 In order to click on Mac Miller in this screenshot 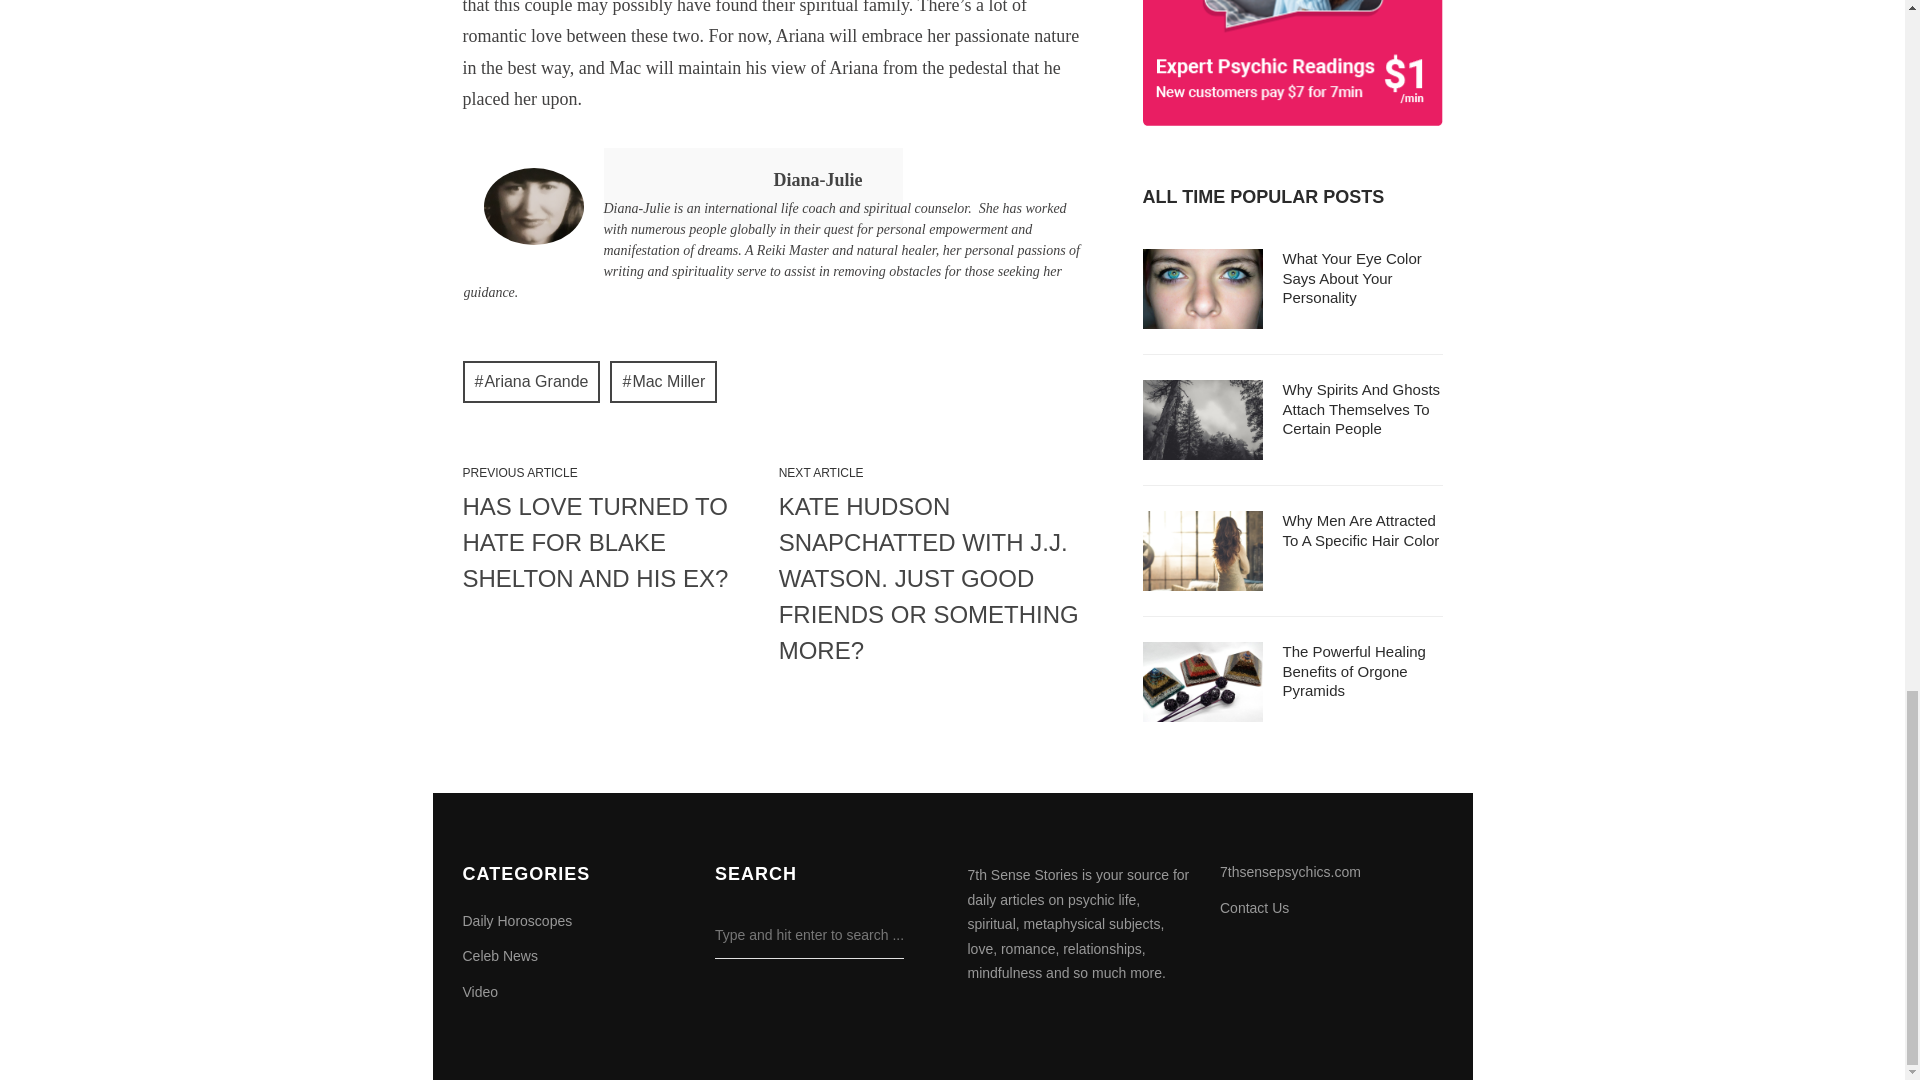, I will do `click(663, 381)`.